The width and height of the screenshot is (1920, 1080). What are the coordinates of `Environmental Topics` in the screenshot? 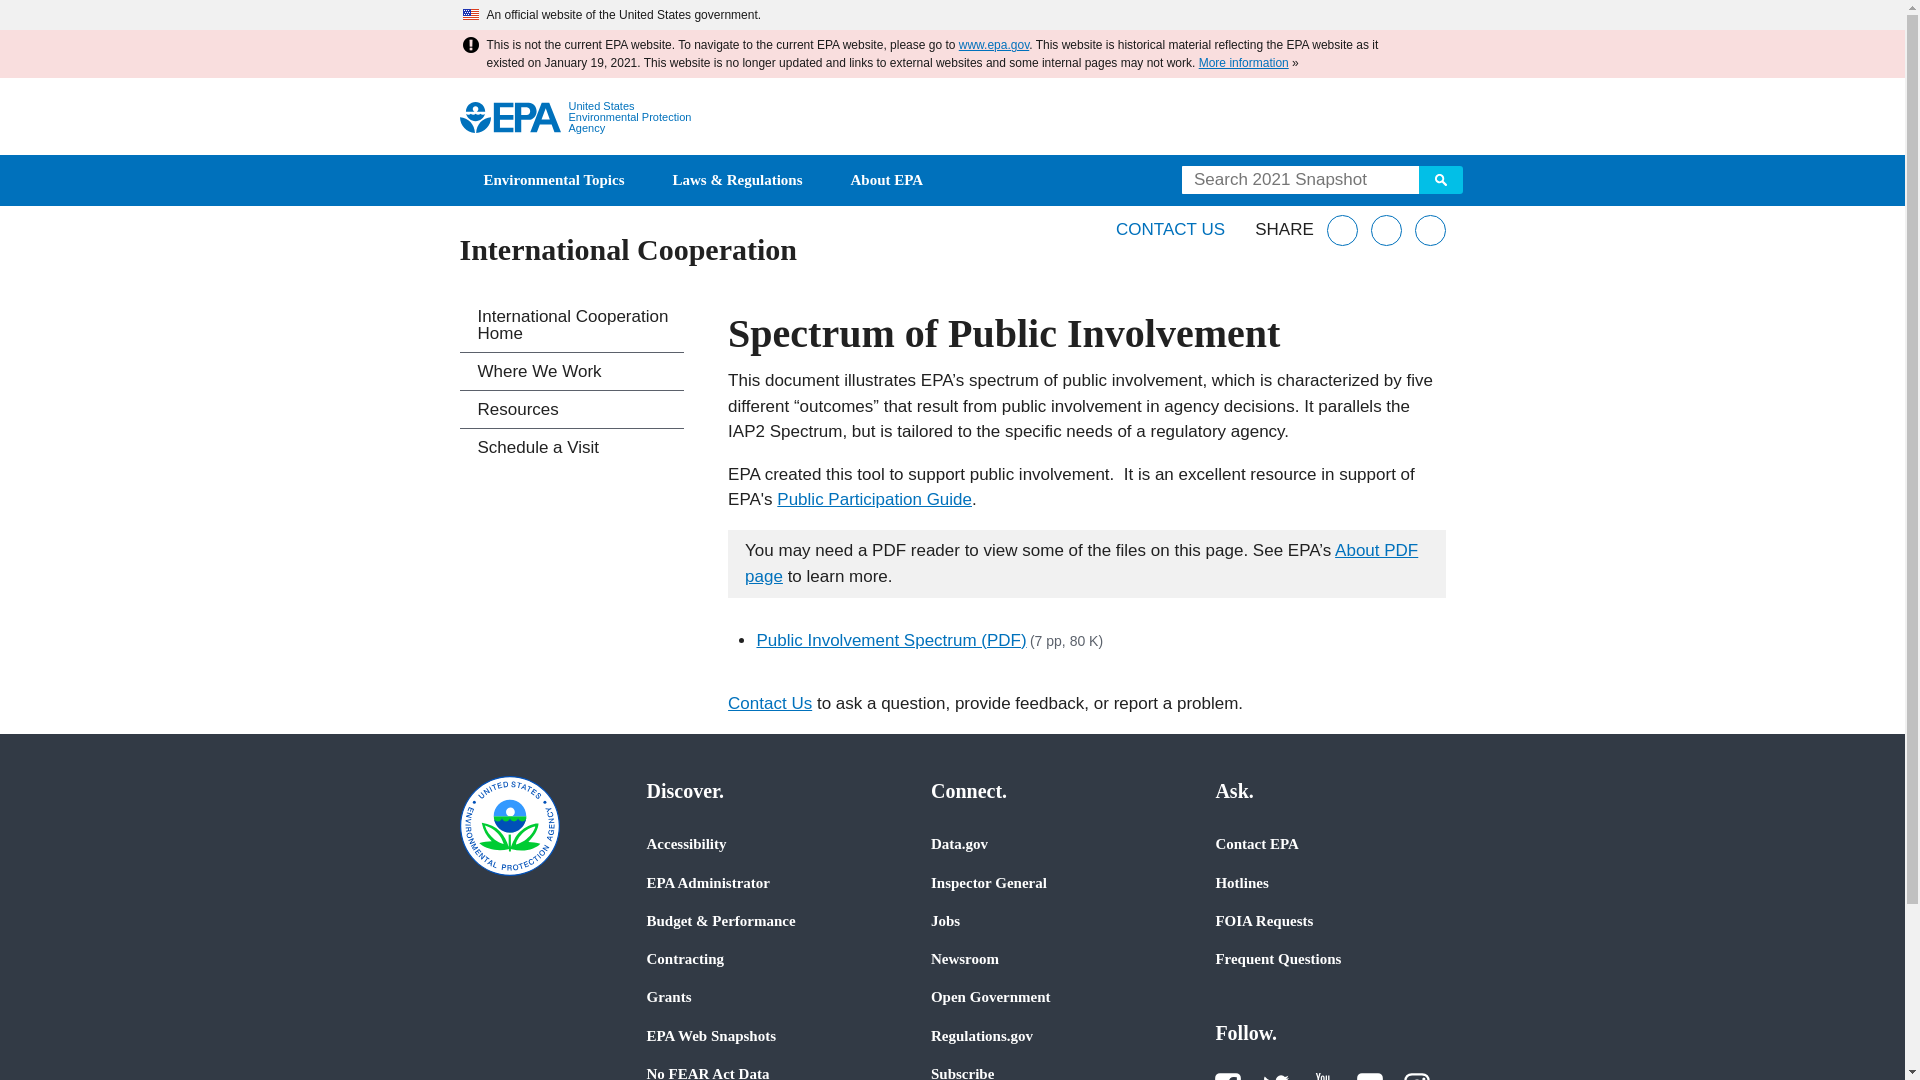 It's located at (554, 180).